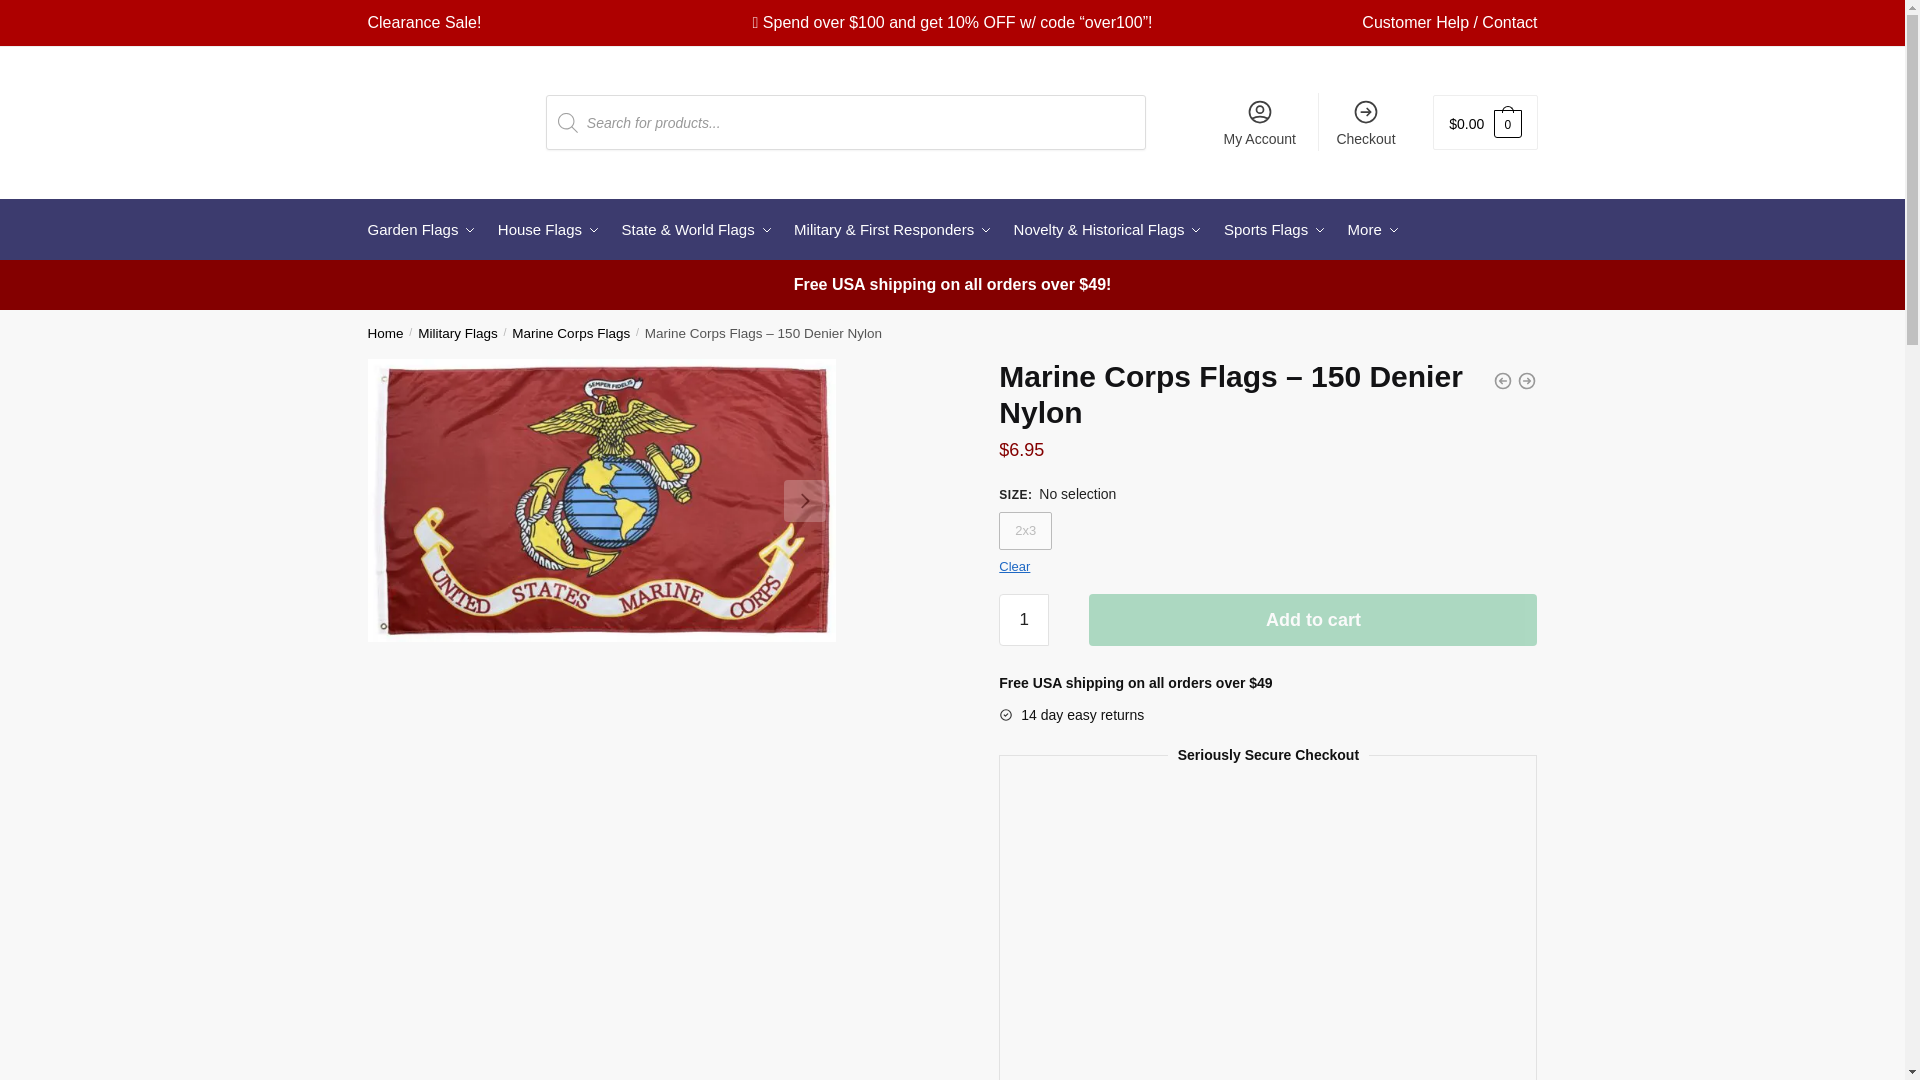 The image size is (1920, 1080). I want to click on Garden Flags, so click(426, 230).